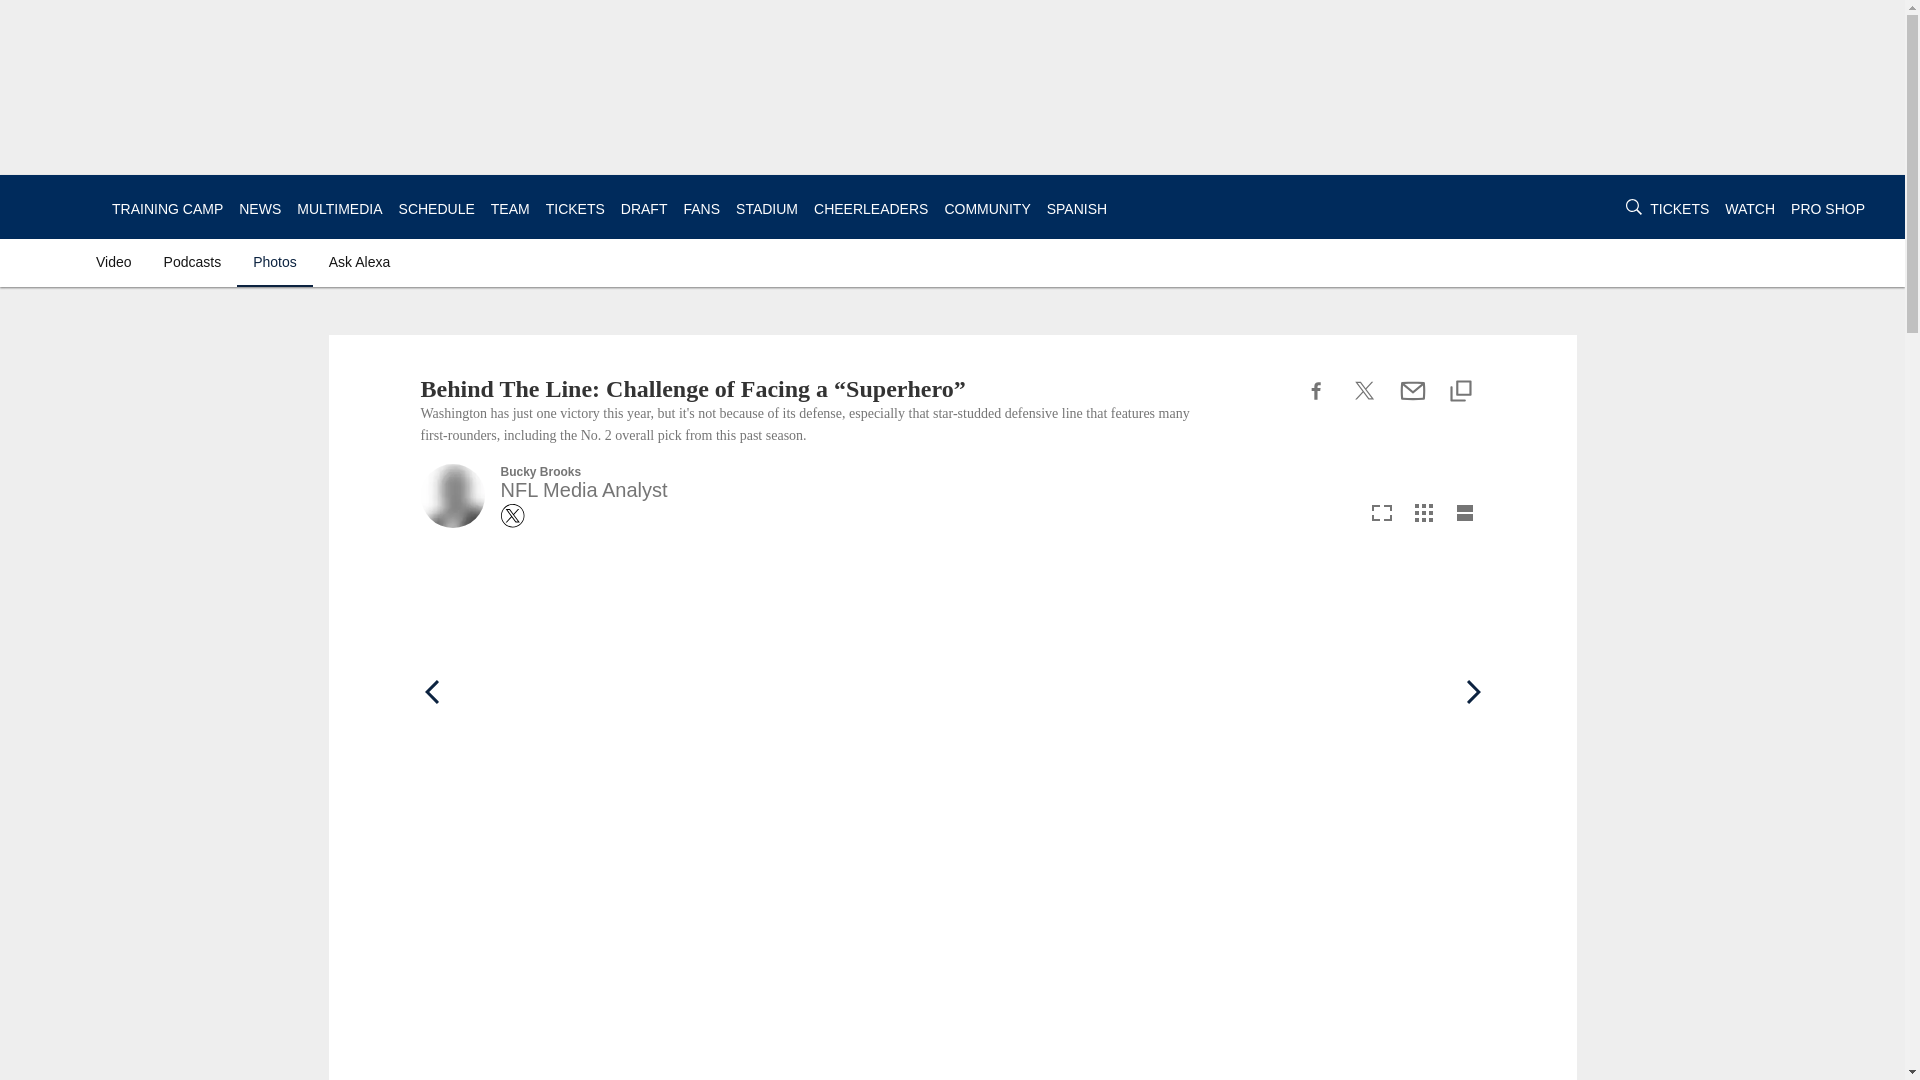  What do you see at coordinates (259, 208) in the screenshot?
I see `NEWS` at bounding box center [259, 208].